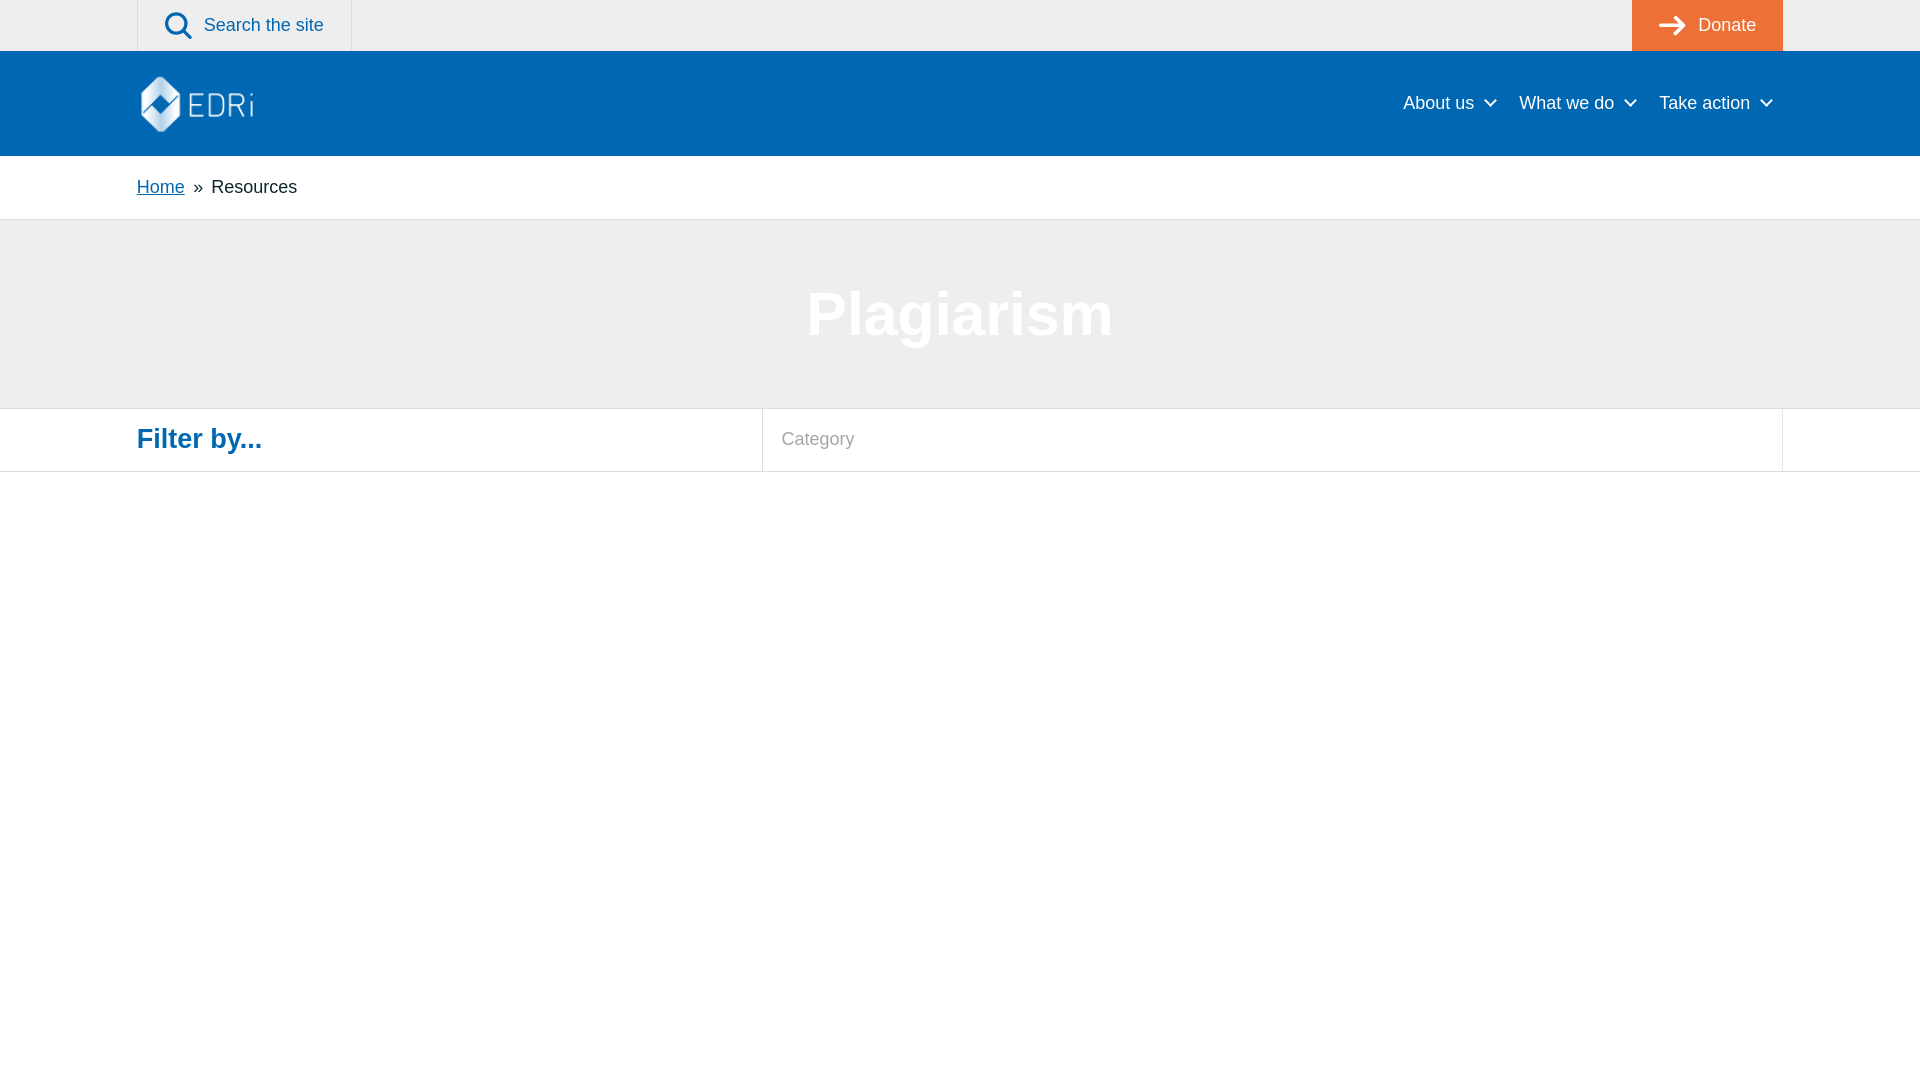 Image resolution: width=1920 pixels, height=1080 pixels. I want to click on Donate, so click(1708, 25).